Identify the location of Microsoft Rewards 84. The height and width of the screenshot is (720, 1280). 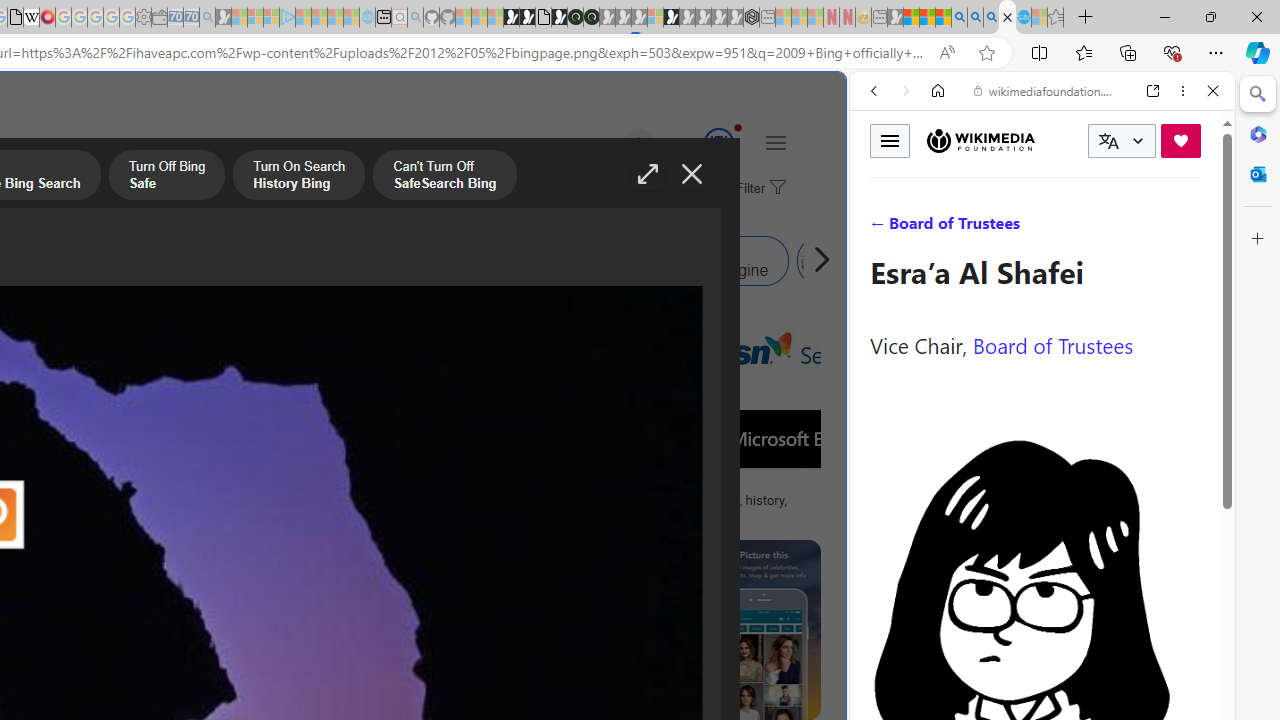
(700, 144).